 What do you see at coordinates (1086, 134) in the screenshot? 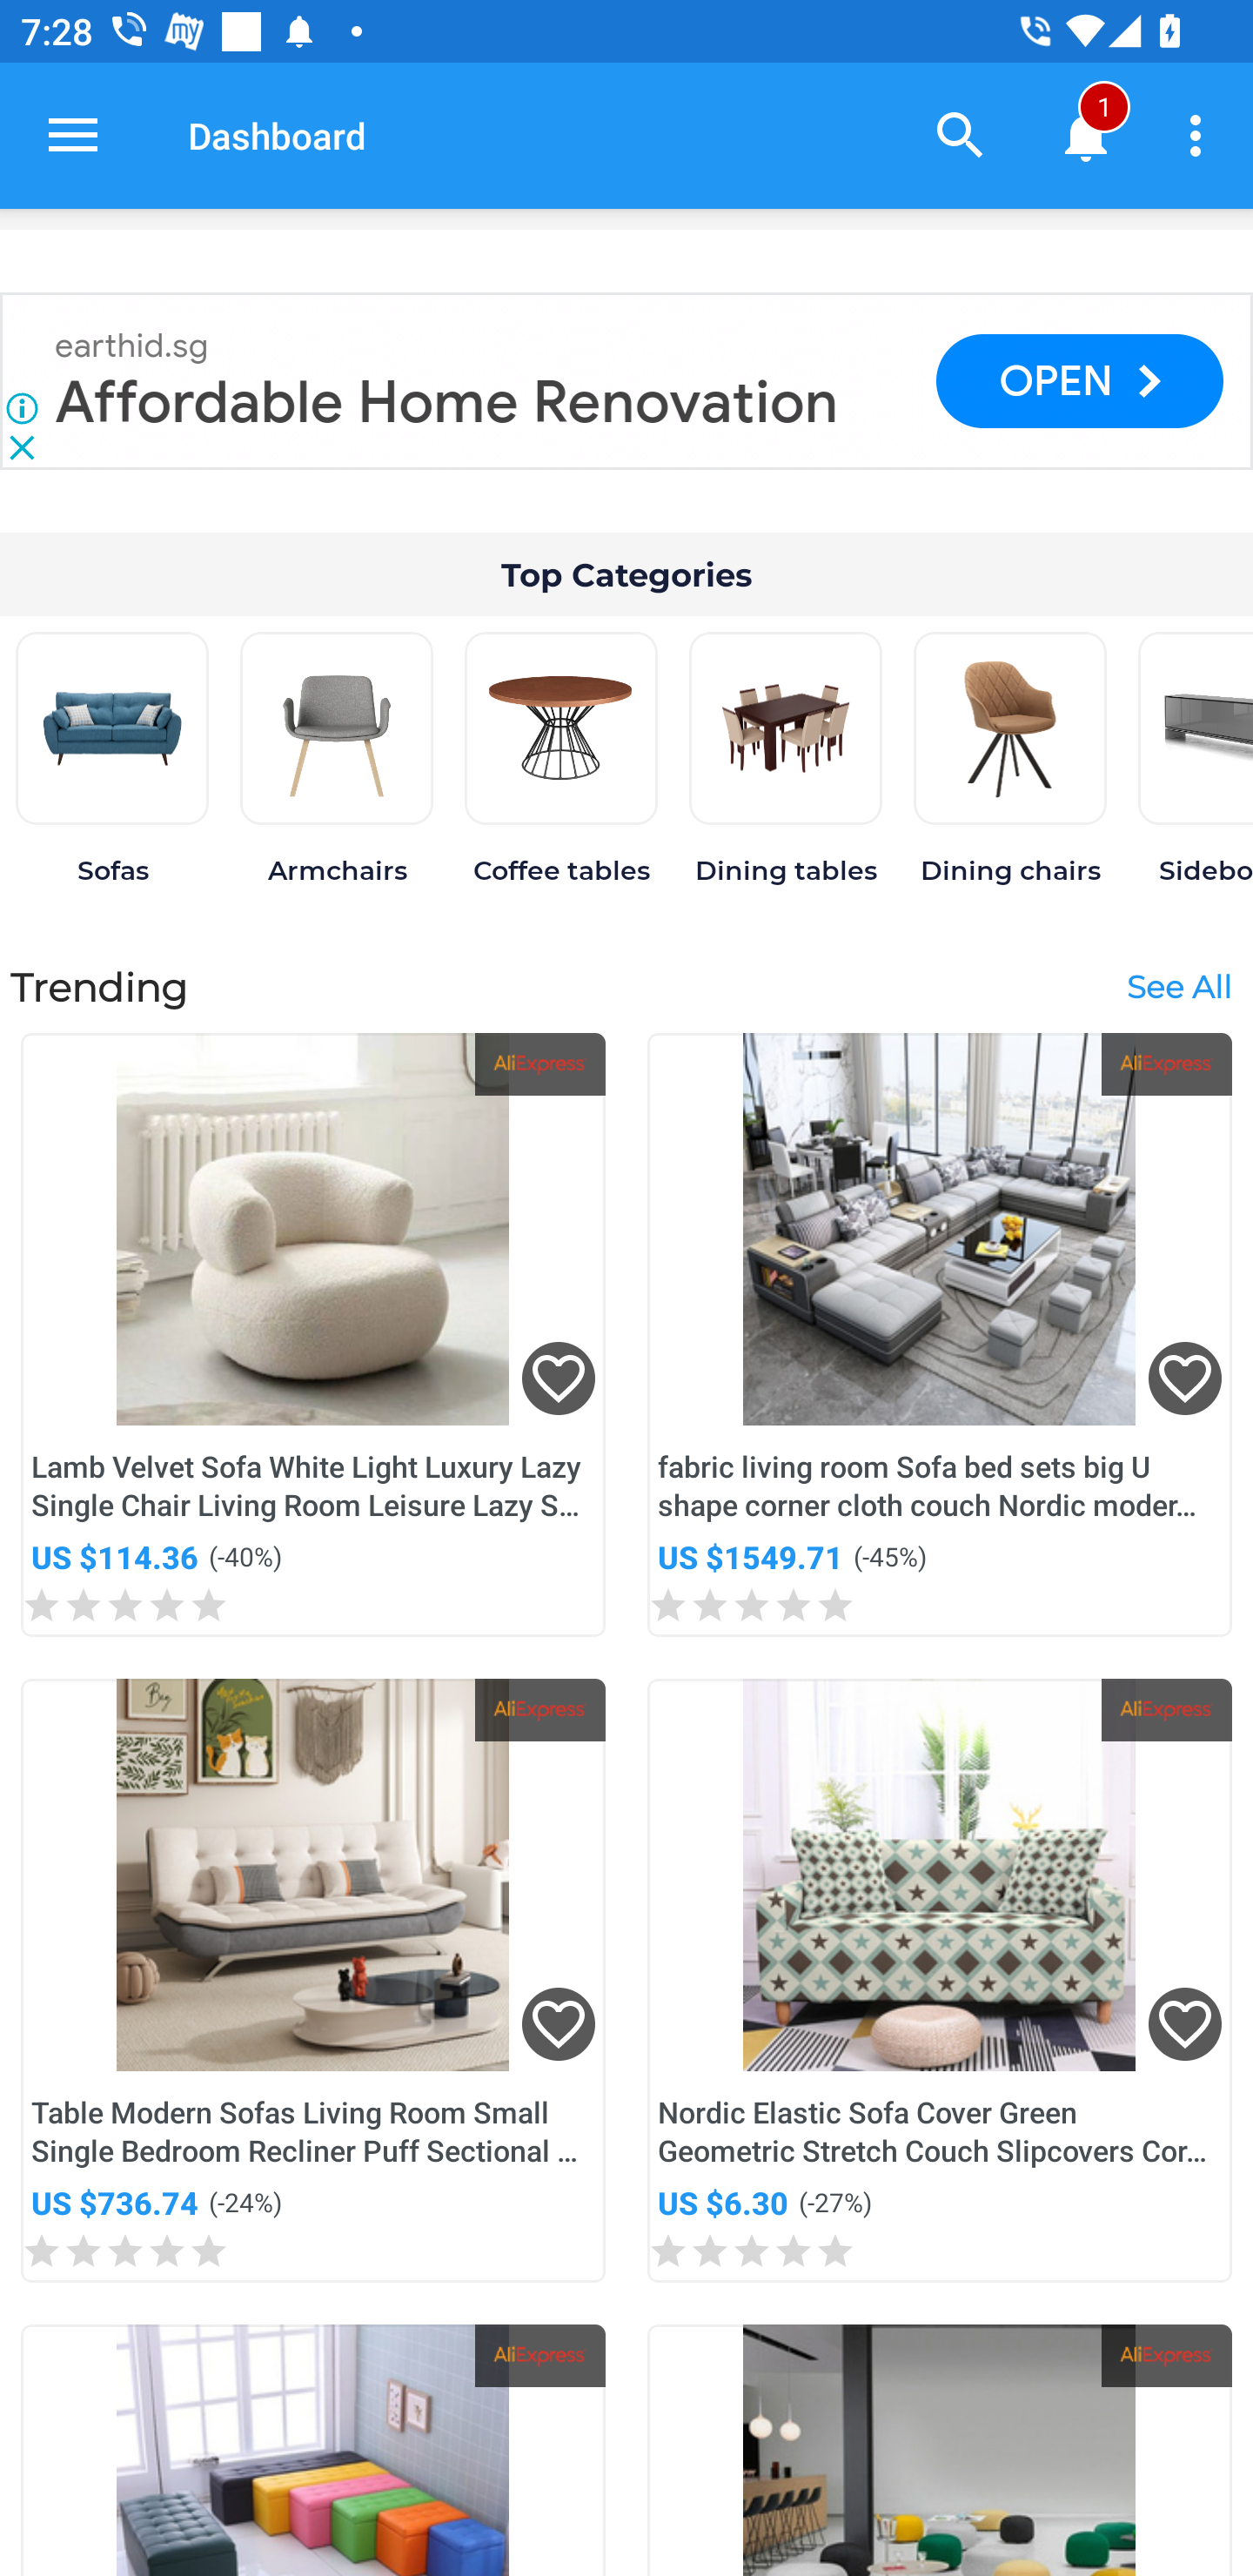
I see `1` at bounding box center [1086, 134].